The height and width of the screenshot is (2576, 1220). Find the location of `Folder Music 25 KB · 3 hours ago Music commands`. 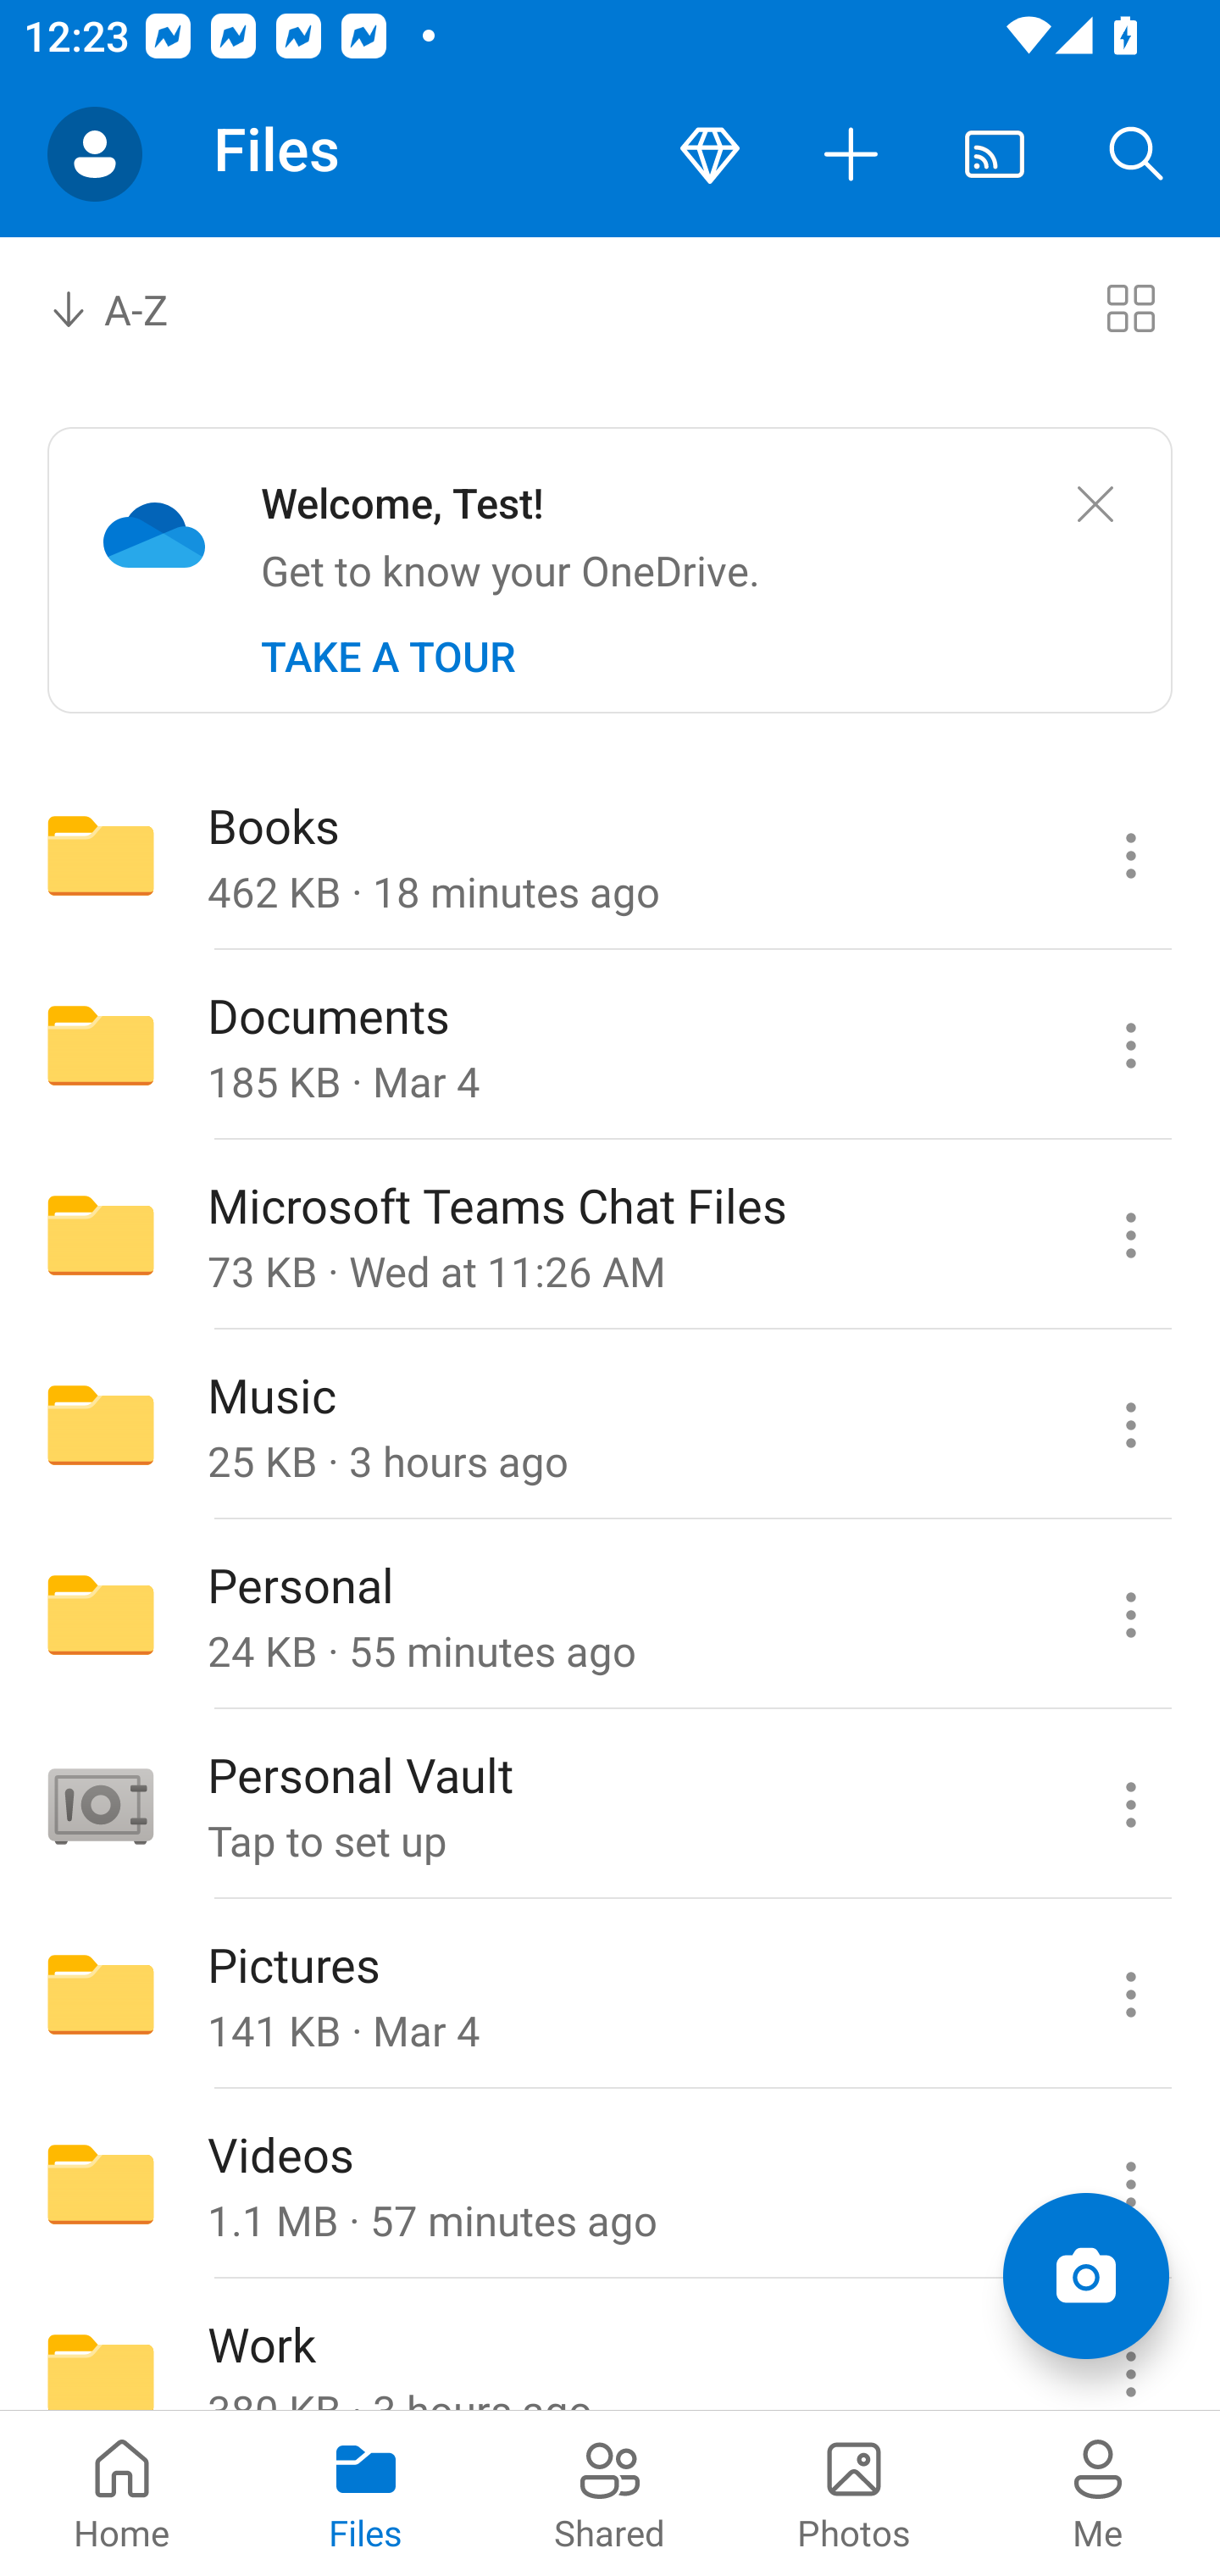

Folder Music 25 KB · 3 hours ago Music commands is located at coordinates (610, 1424).